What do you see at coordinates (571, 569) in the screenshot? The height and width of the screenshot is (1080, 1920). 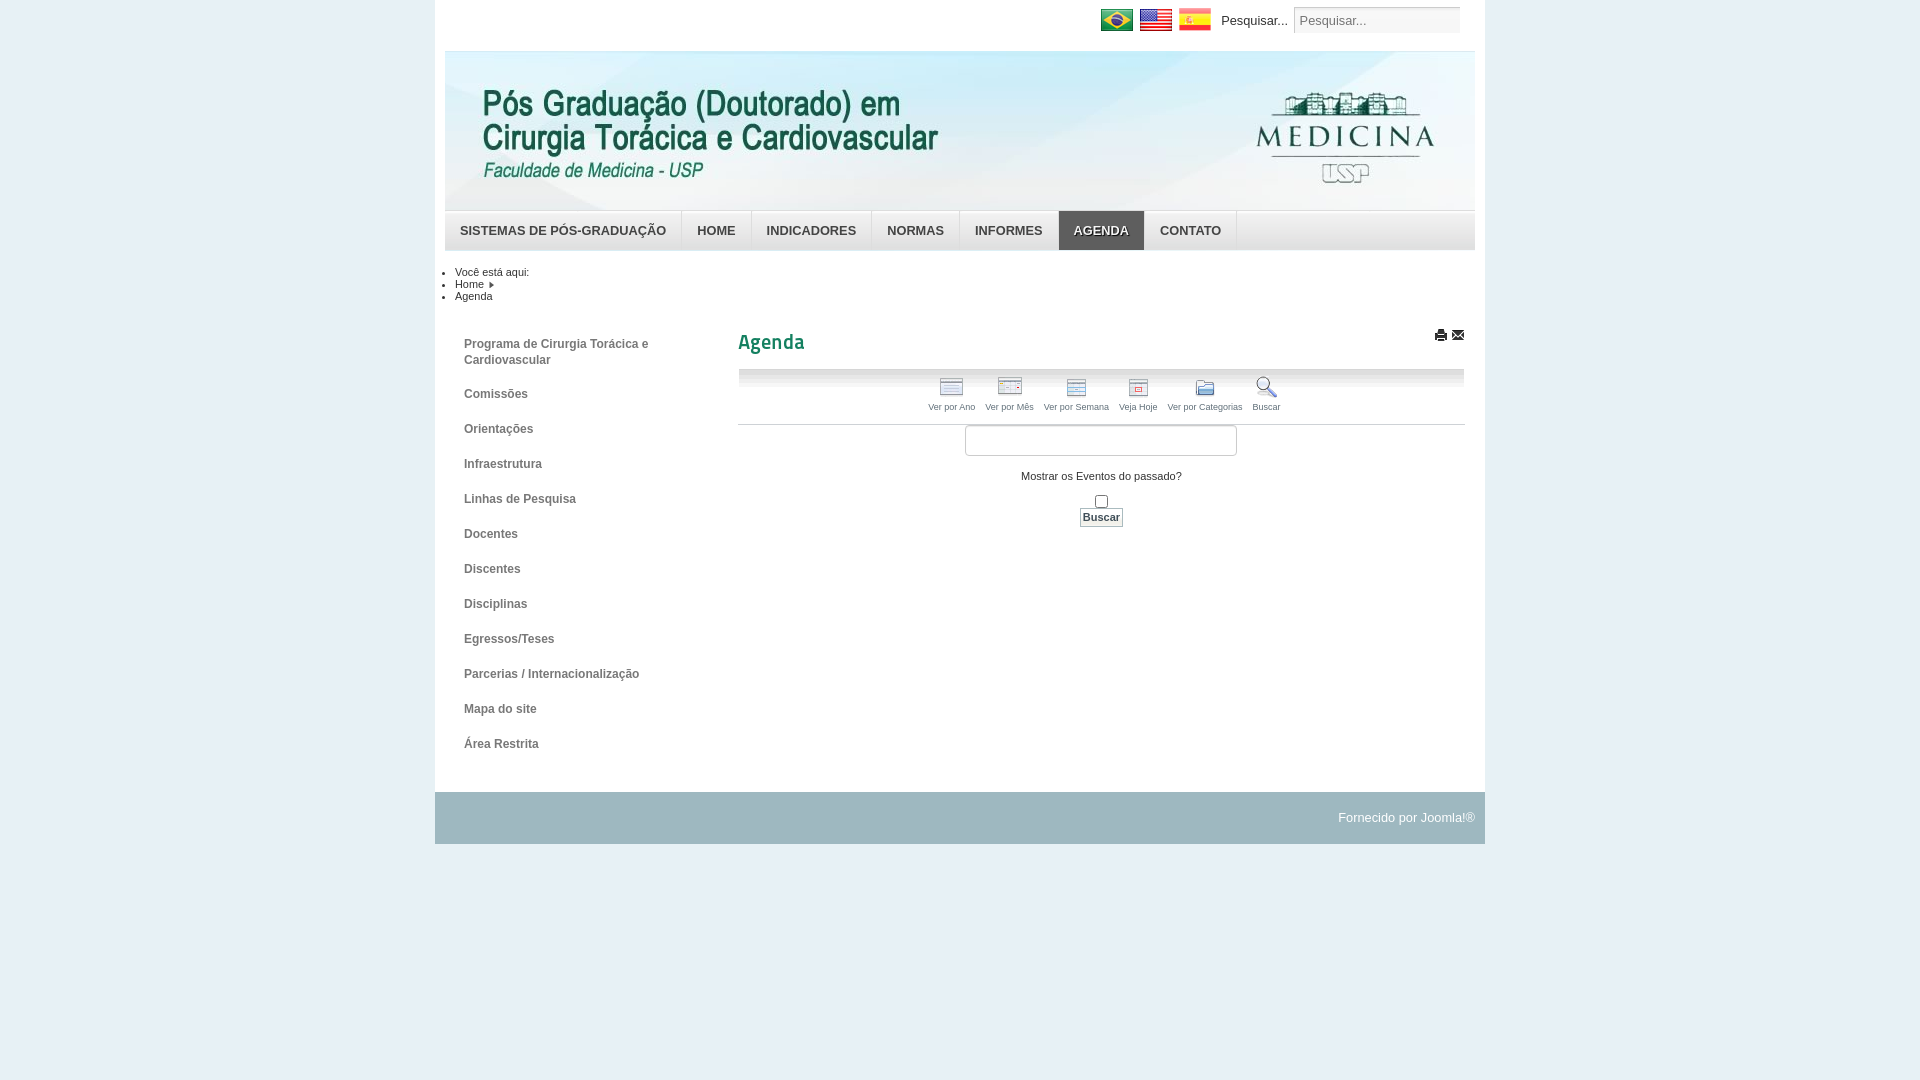 I see `Discentes` at bounding box center [571, 569].